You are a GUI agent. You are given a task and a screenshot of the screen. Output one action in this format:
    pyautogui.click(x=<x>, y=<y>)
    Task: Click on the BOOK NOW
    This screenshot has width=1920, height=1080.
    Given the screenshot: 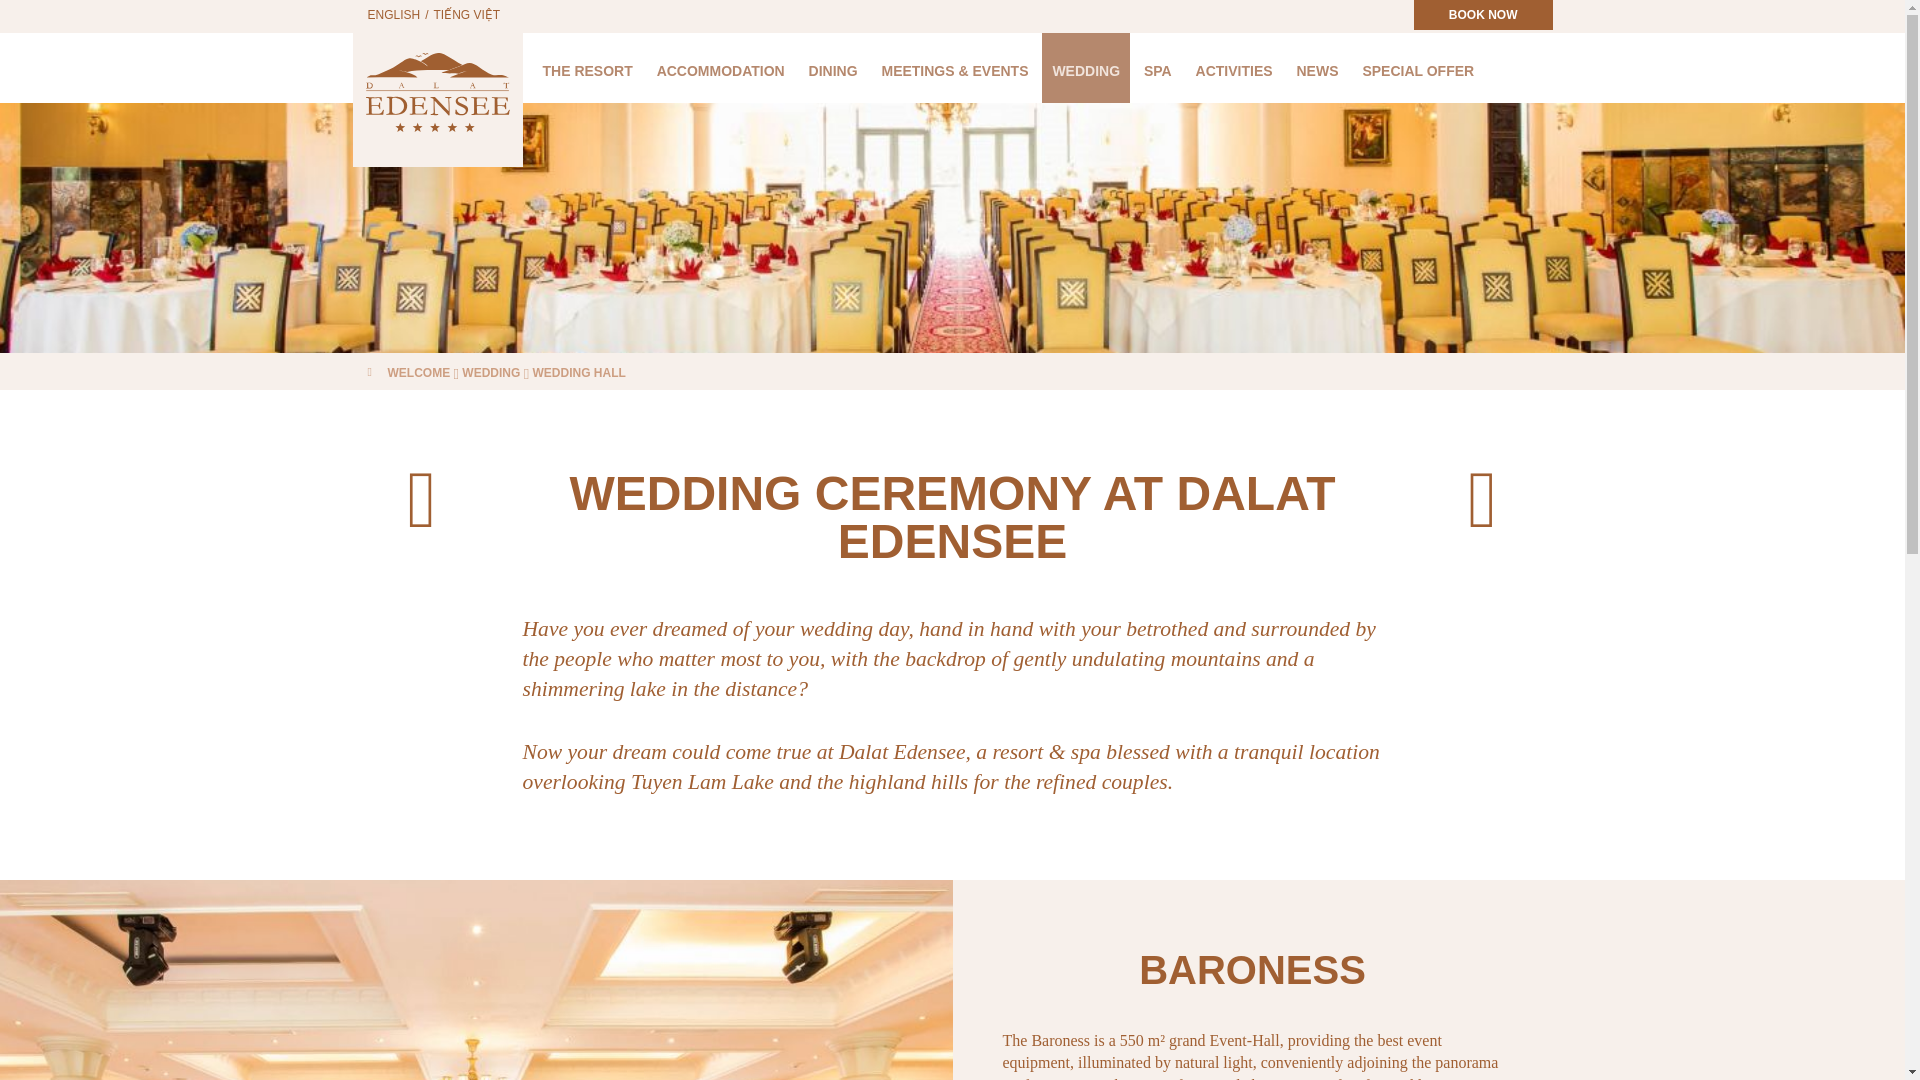 What is the action you would take?
    pyautogui.click(x=1483, y=15)
    